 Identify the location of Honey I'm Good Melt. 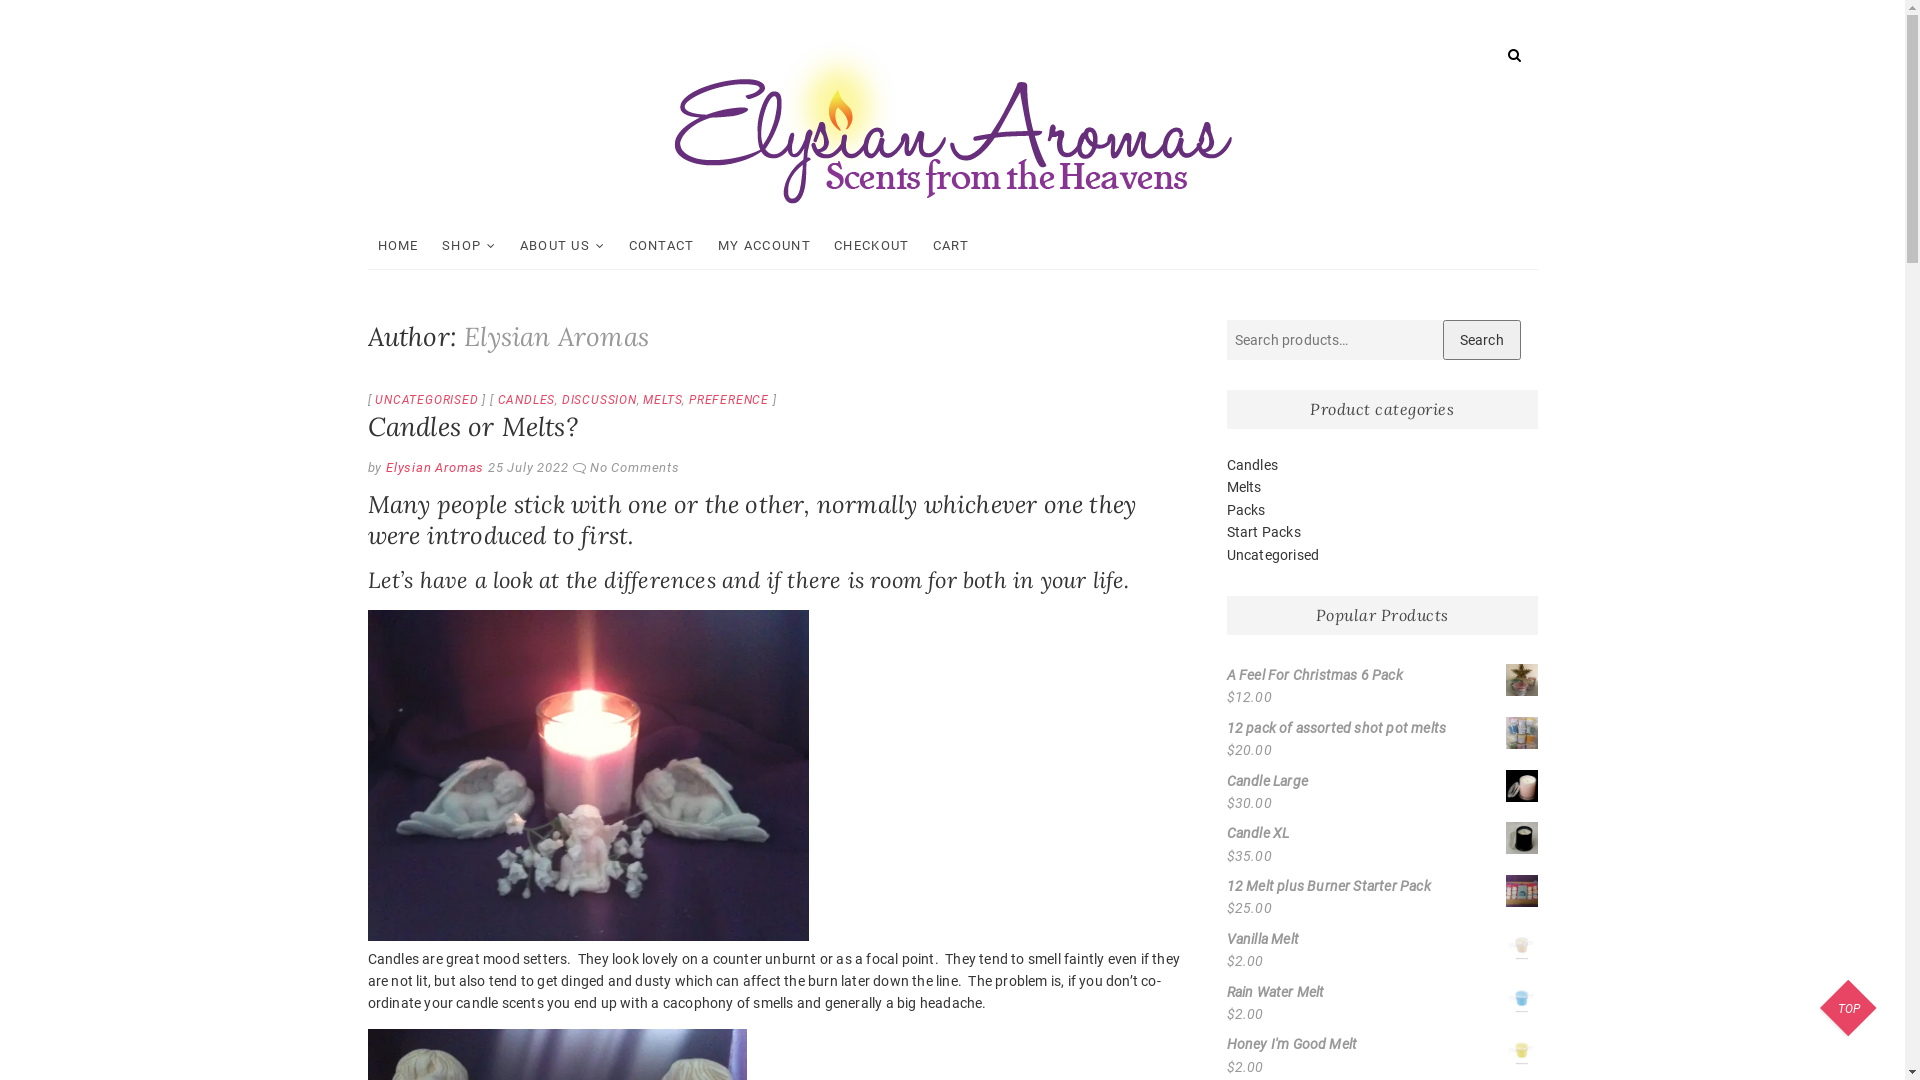
(1382, 1044).